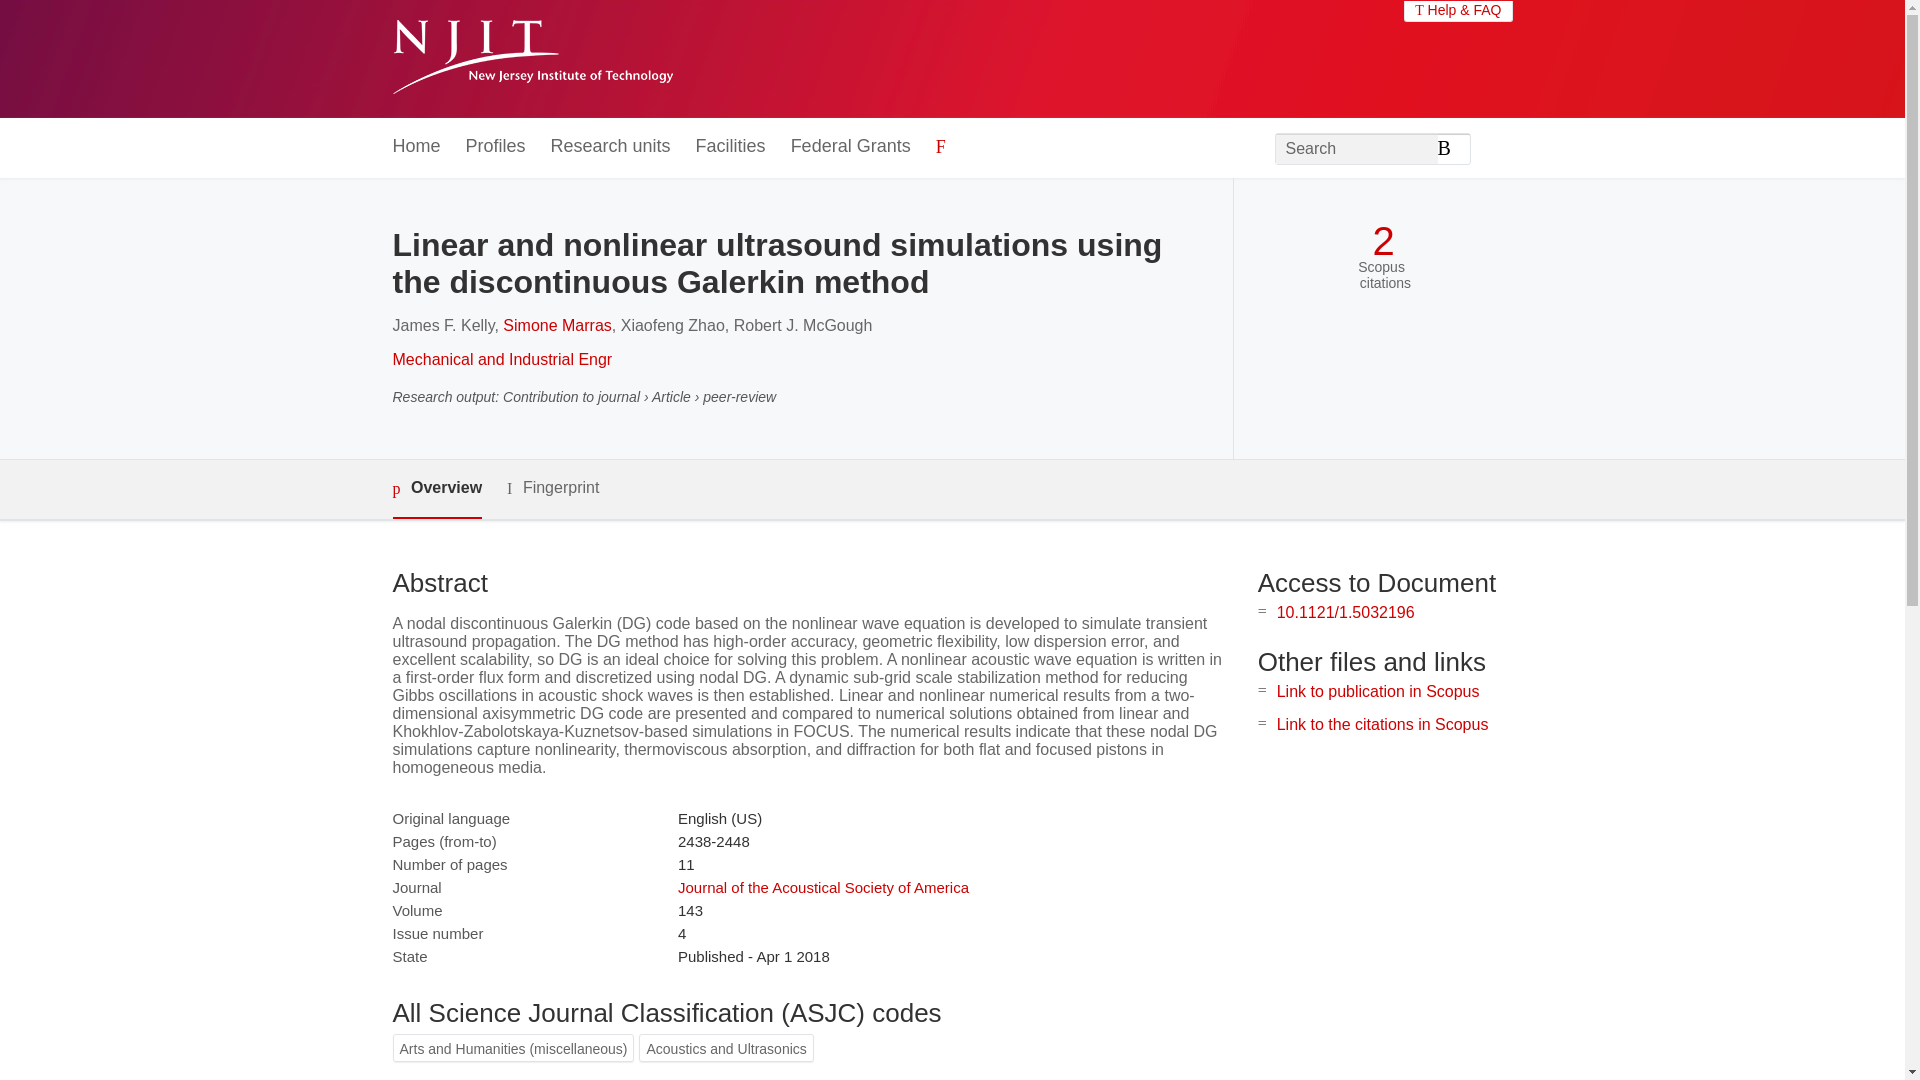 Image resolution: width=1920 pixels, height=1080 pixels. What do you see at coordinates (850, 147) in the screenshot?
I see `Federal Grants` at bounding box center [850, 147].